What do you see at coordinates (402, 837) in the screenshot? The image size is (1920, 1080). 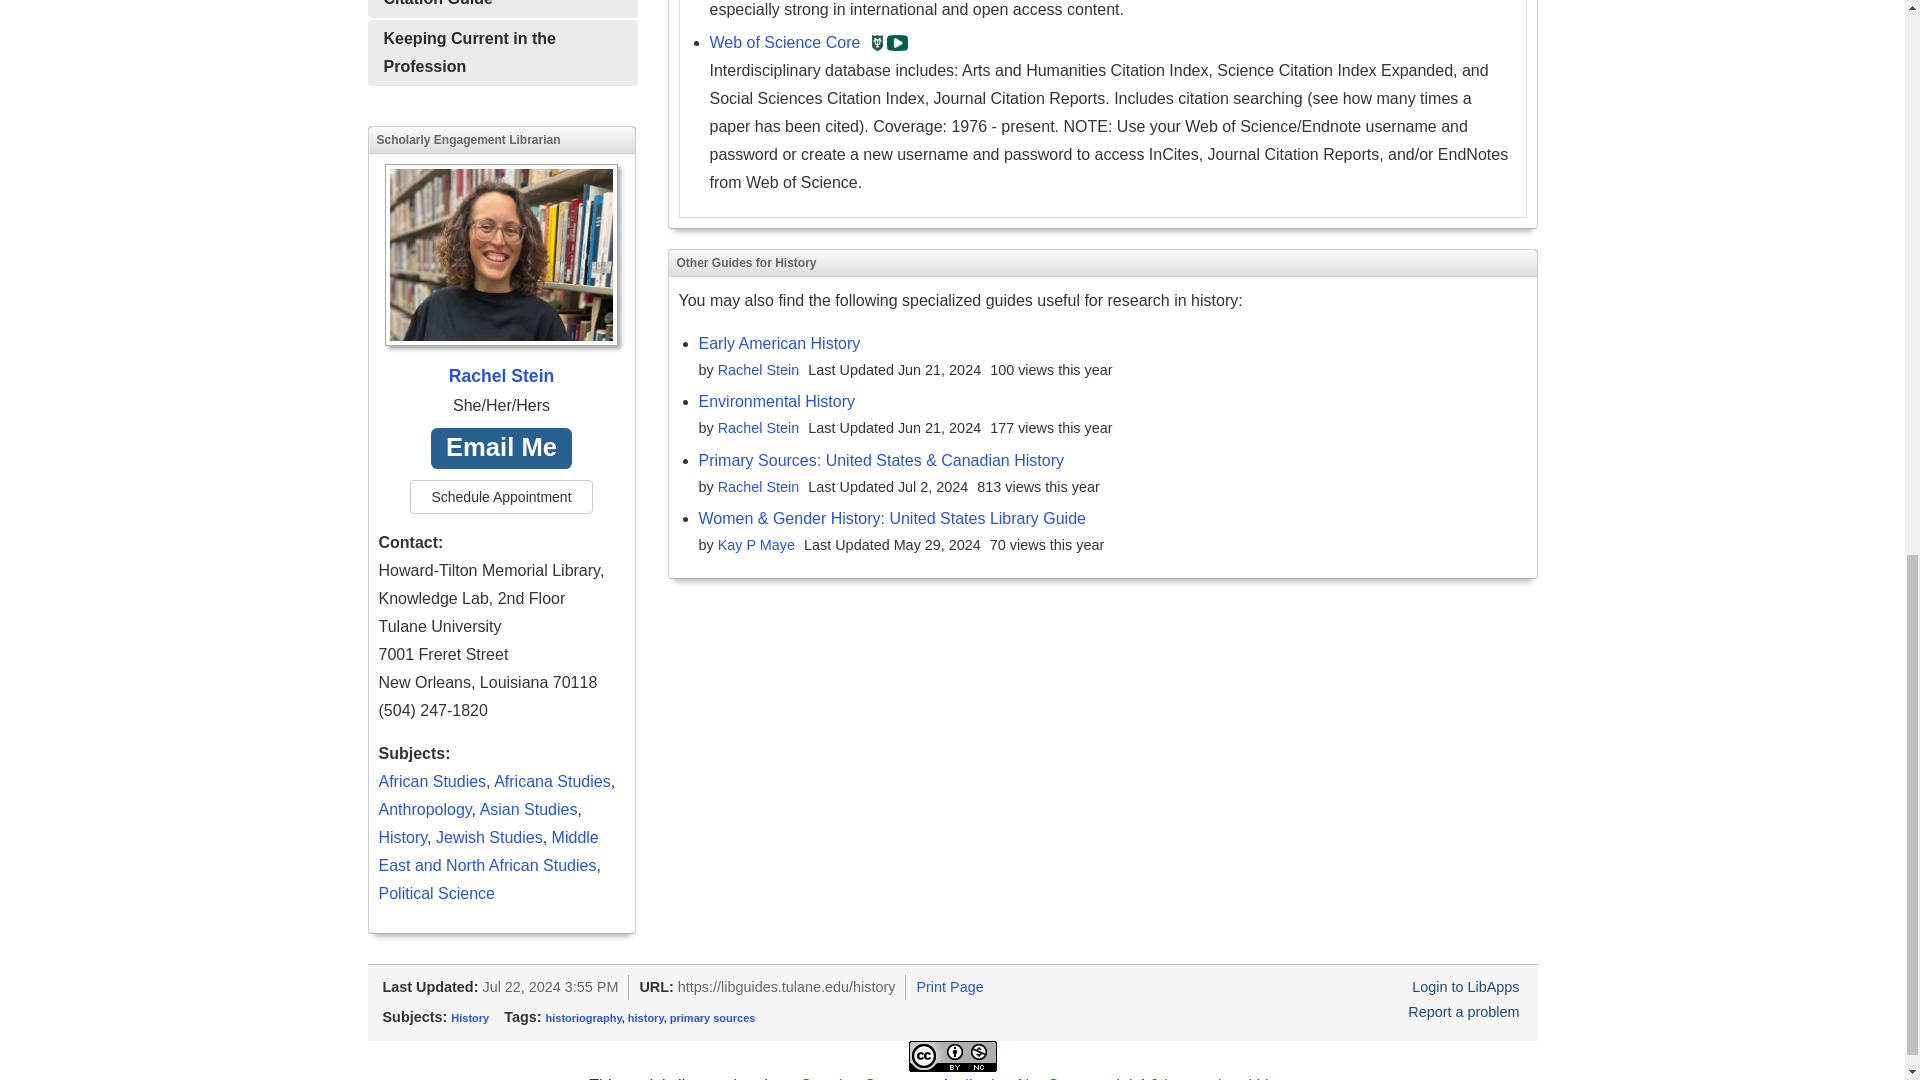 I see `History` at bounding box center [402, 837].